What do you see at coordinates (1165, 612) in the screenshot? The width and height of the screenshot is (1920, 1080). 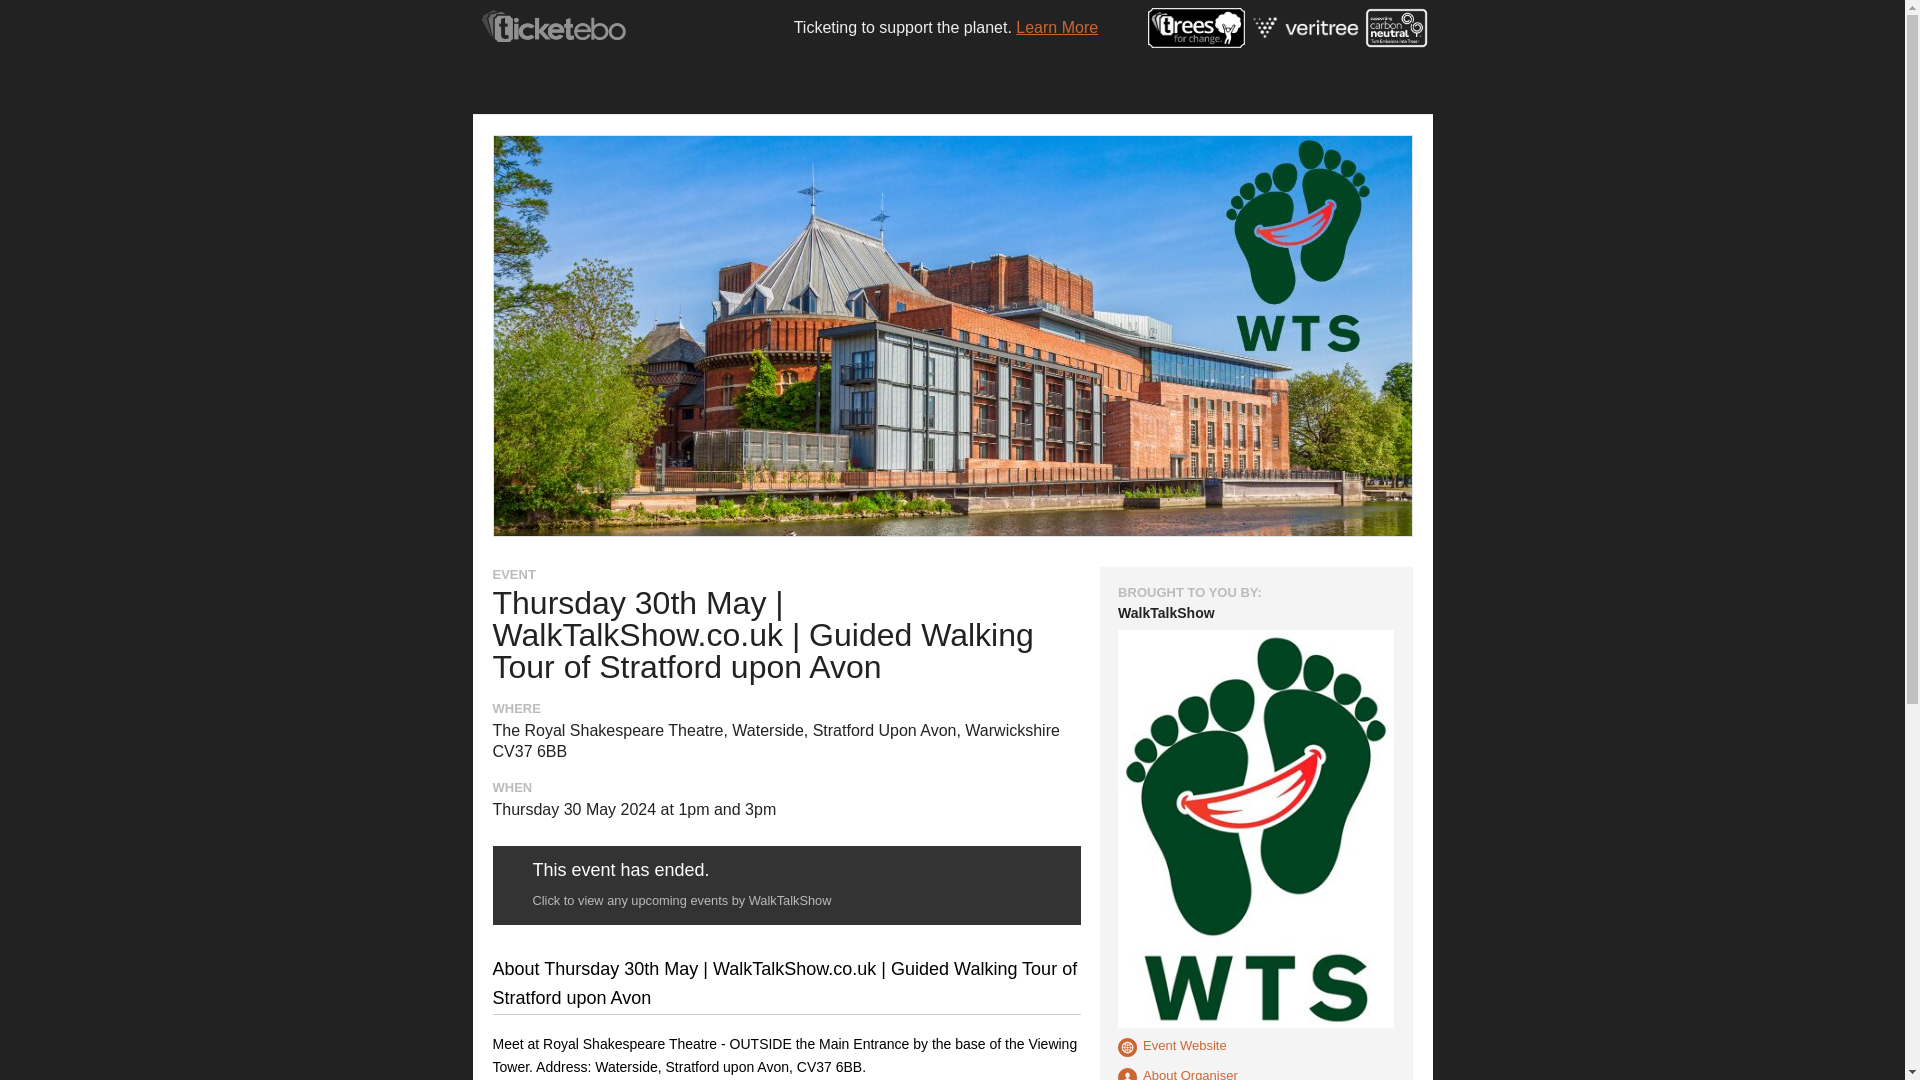 I see `Event organiser website` at bounding box center [1165, 612].